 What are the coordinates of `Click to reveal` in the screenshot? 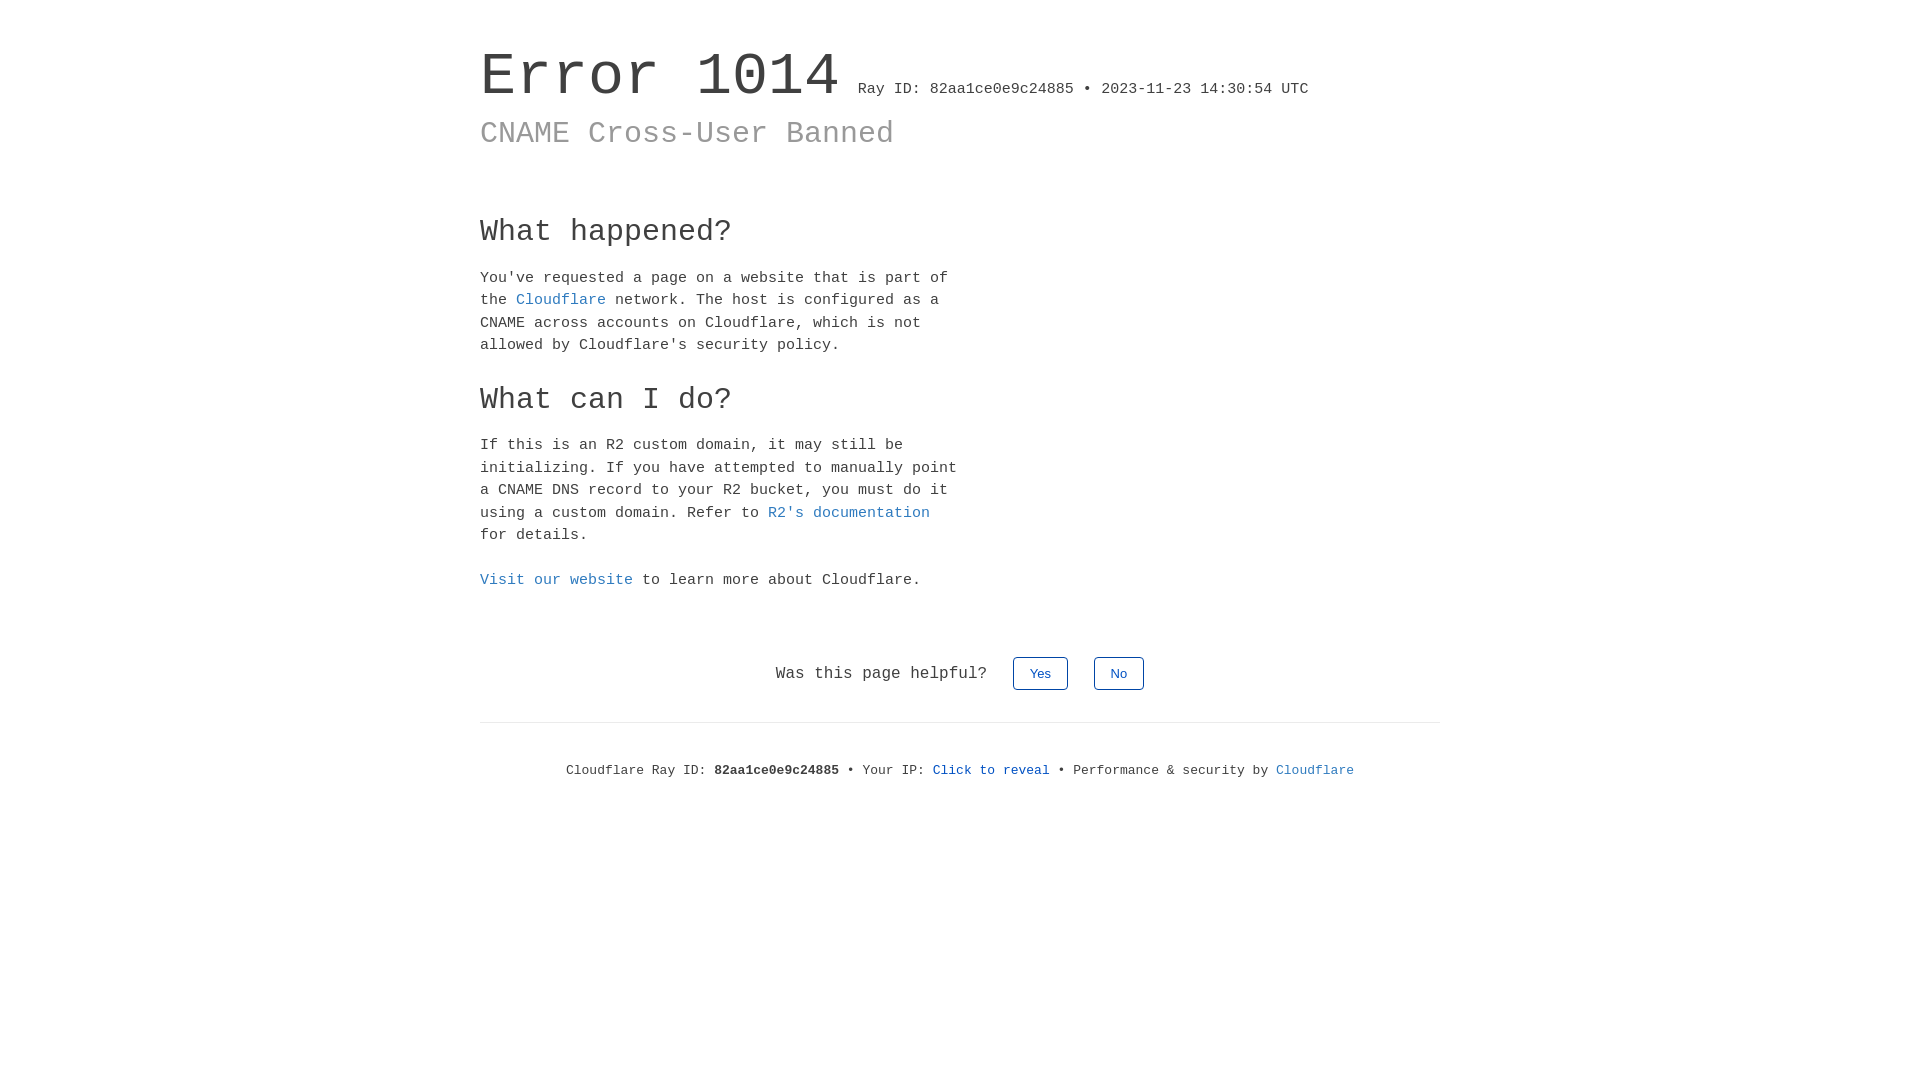 It's located at (992, 770).